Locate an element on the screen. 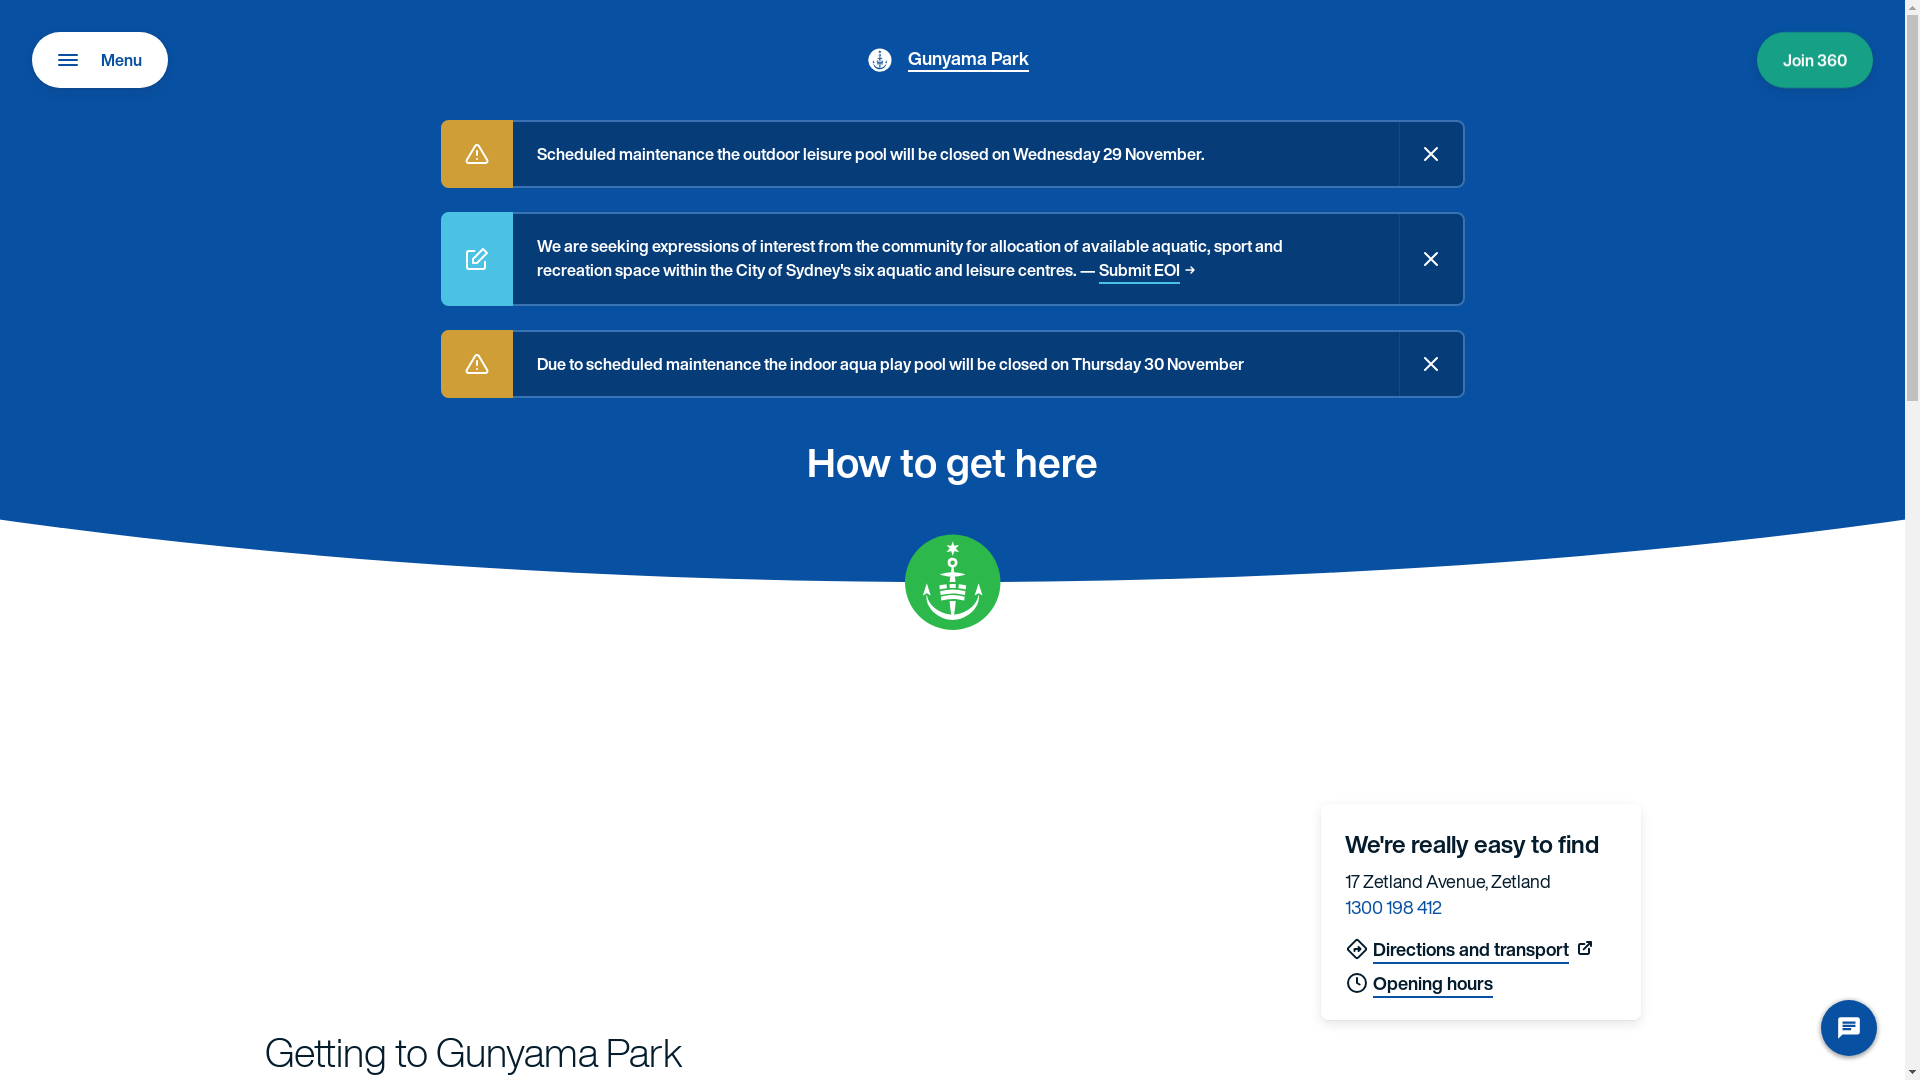 This screenshot has width=1920, height=1080. Directions and transport is located at coordinates (1456, 949).